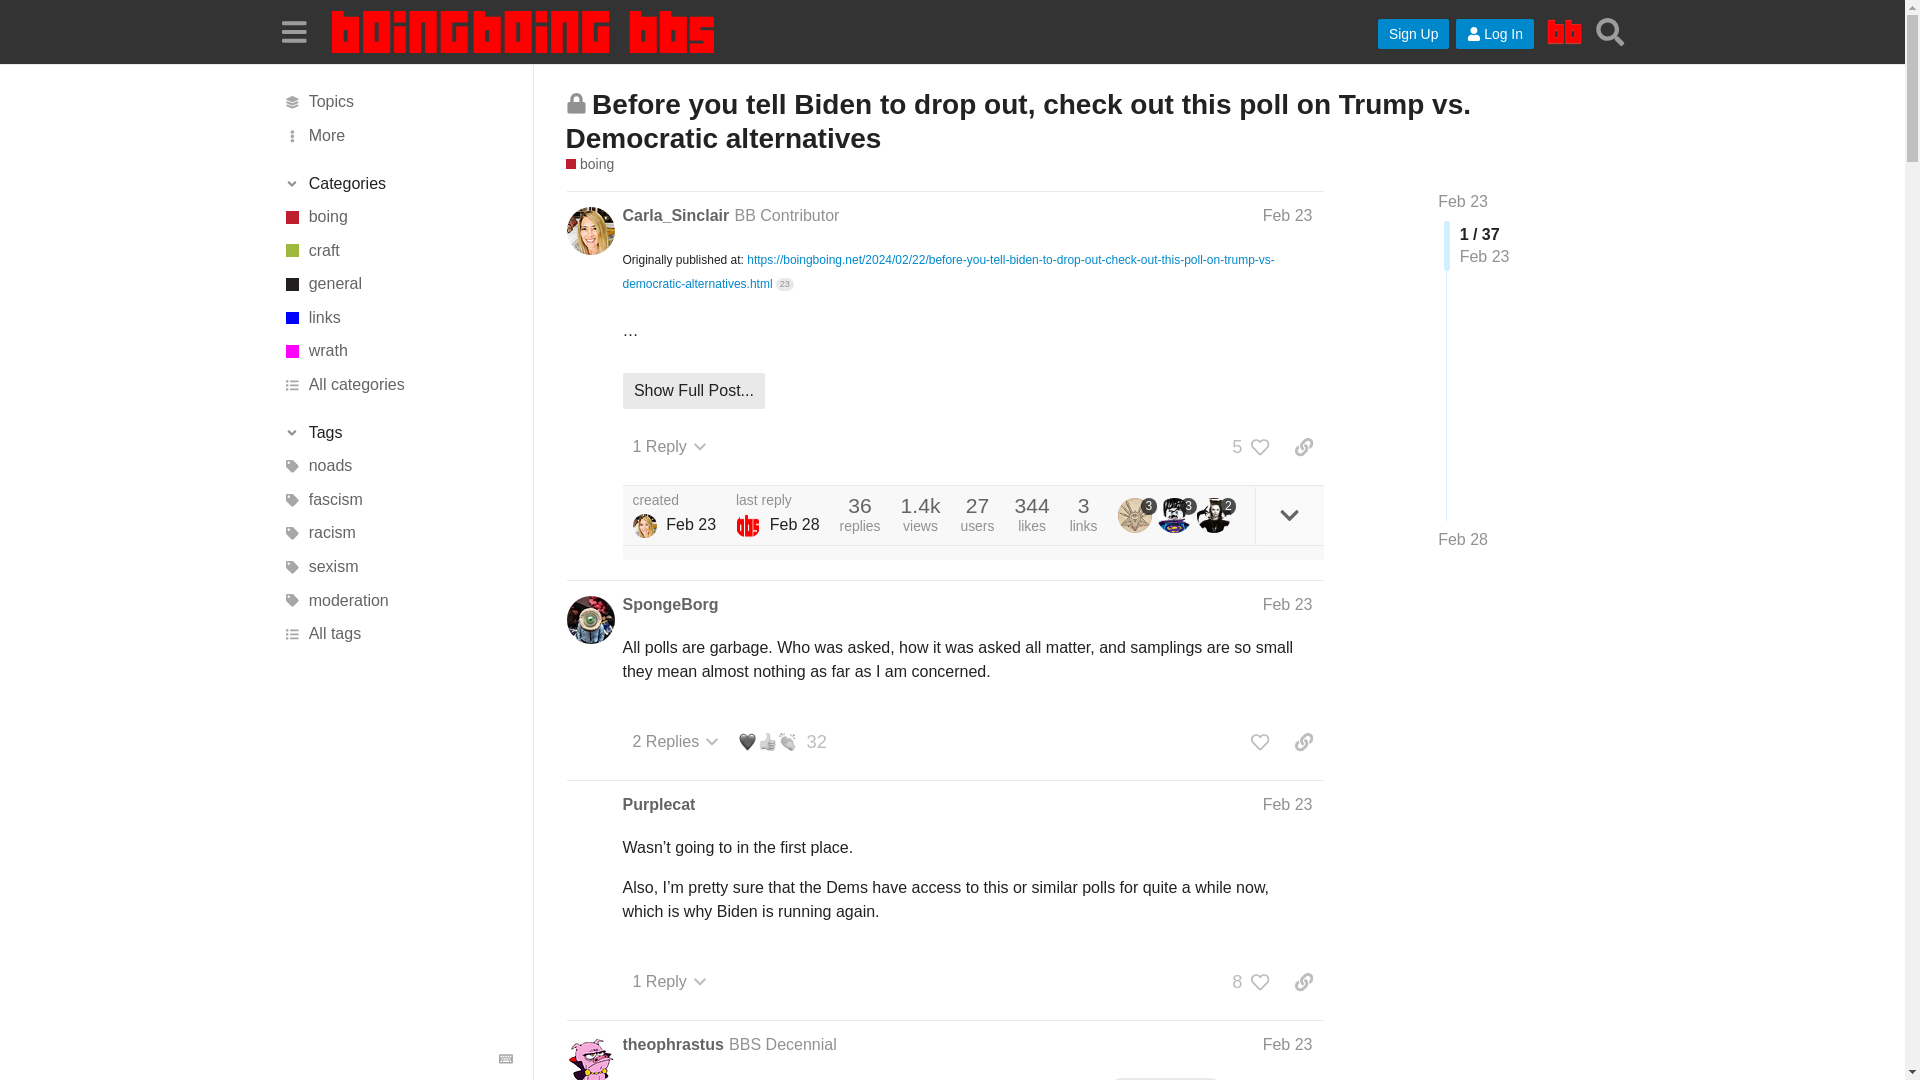 This screenshot has height=1080, width=1920. I want to click on Search, so click(1610, 31).